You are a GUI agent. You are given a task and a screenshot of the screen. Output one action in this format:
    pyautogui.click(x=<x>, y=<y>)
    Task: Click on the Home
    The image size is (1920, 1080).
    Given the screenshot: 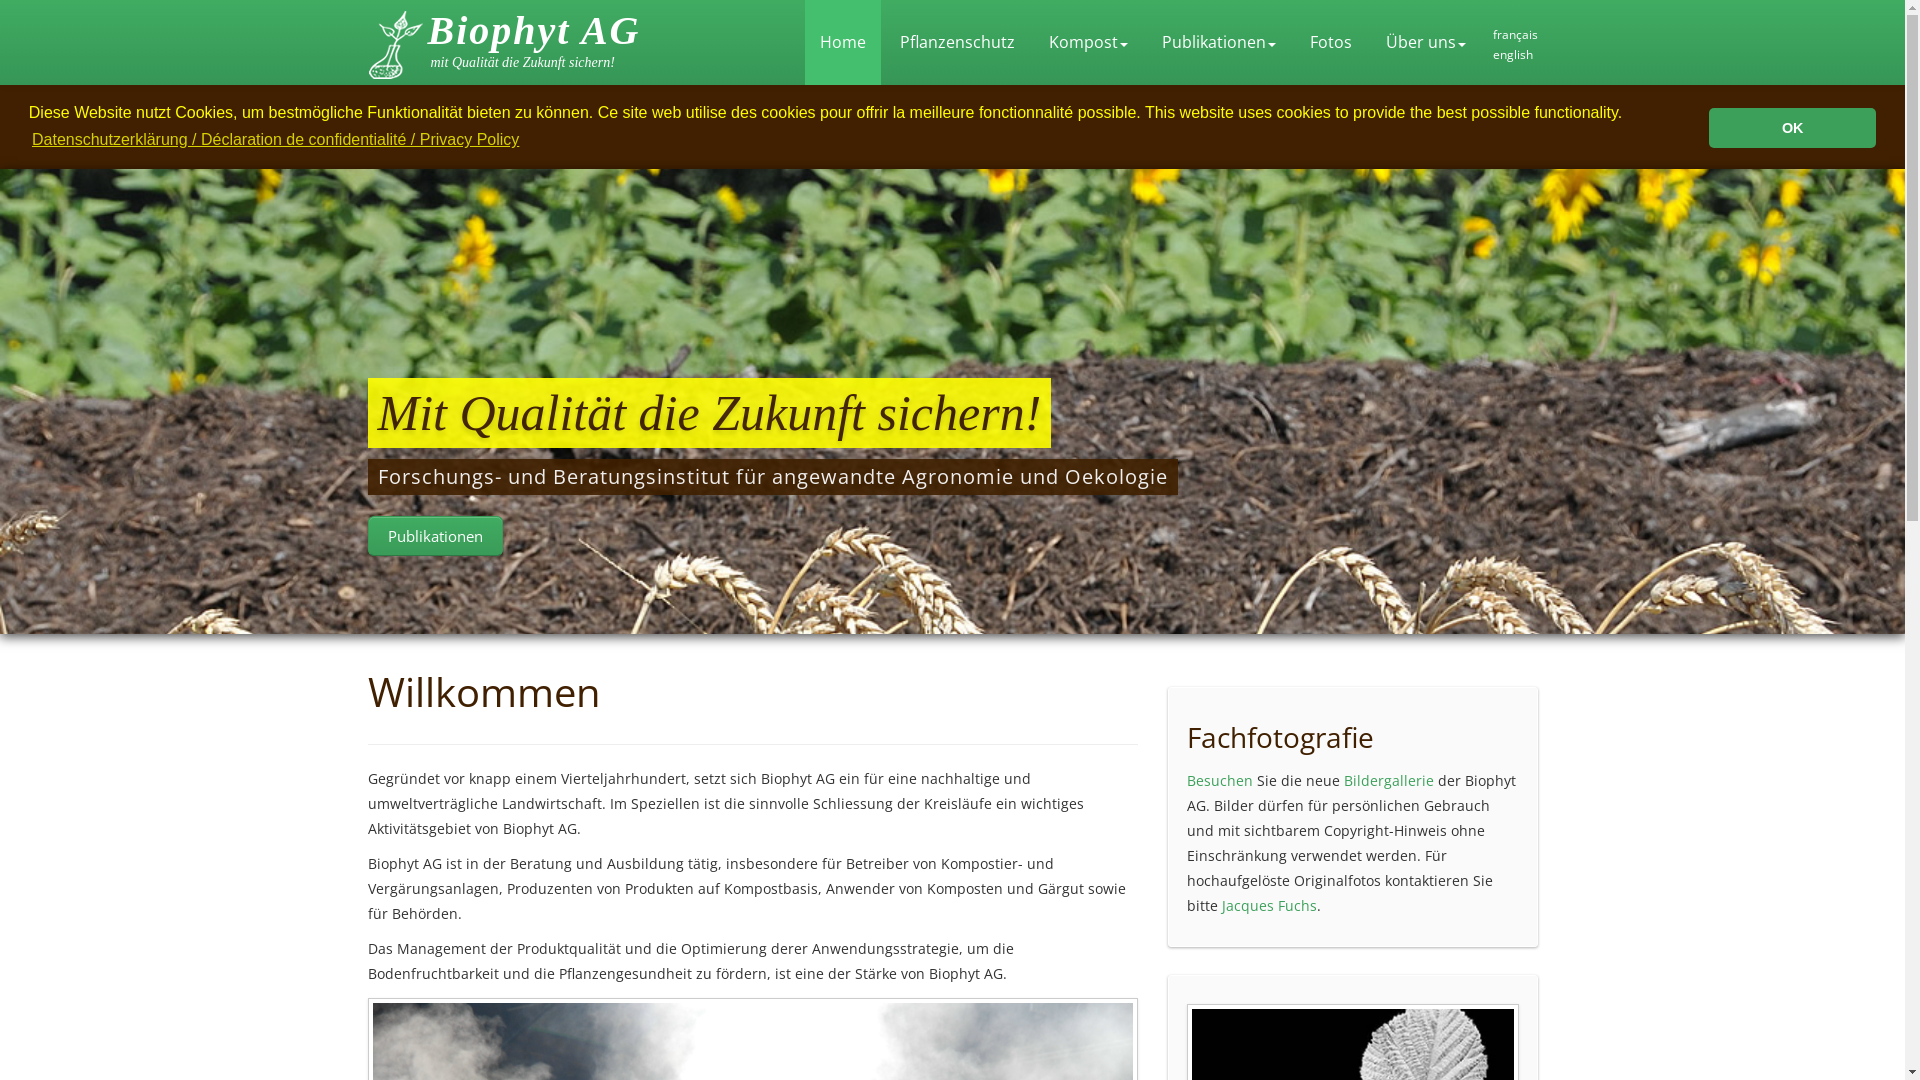 What is the action you would take?
    pyautogui.click(x=842, y=42)
    